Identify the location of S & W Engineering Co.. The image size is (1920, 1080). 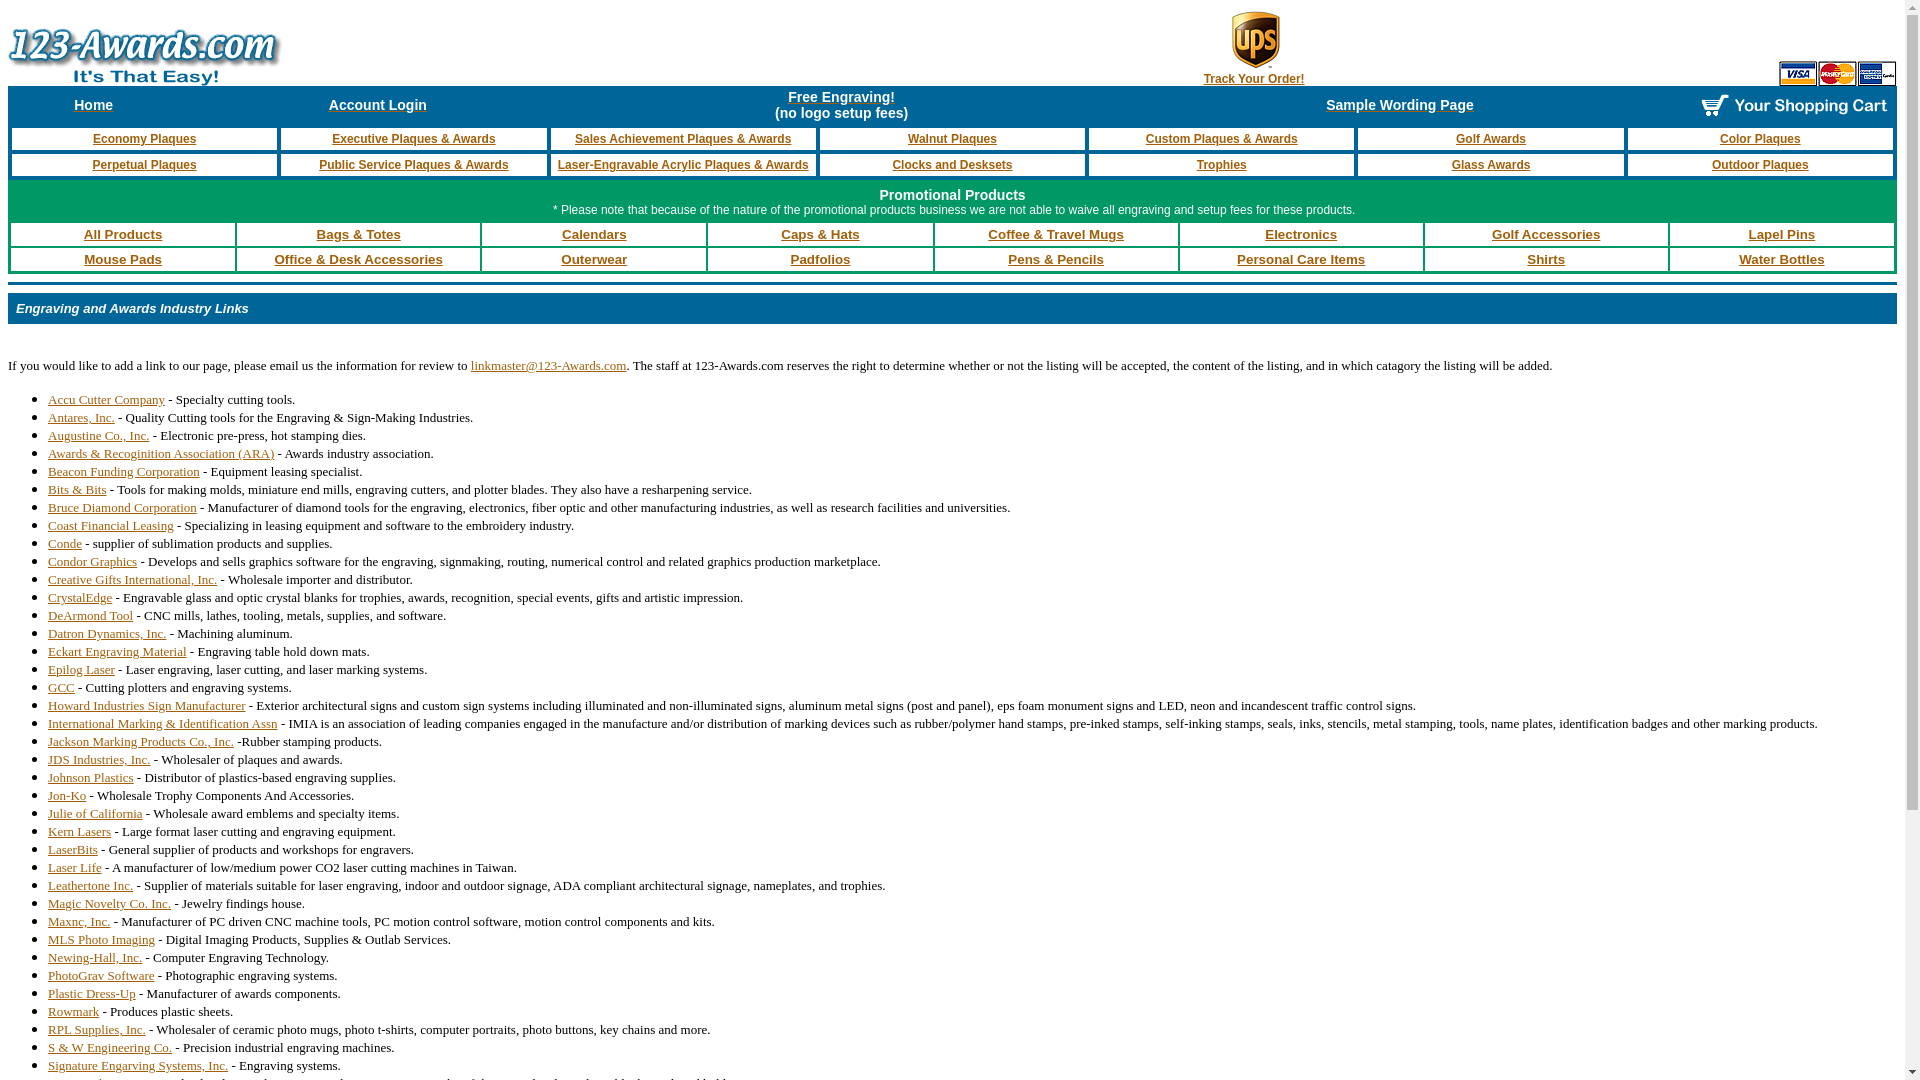
(110, 1048).